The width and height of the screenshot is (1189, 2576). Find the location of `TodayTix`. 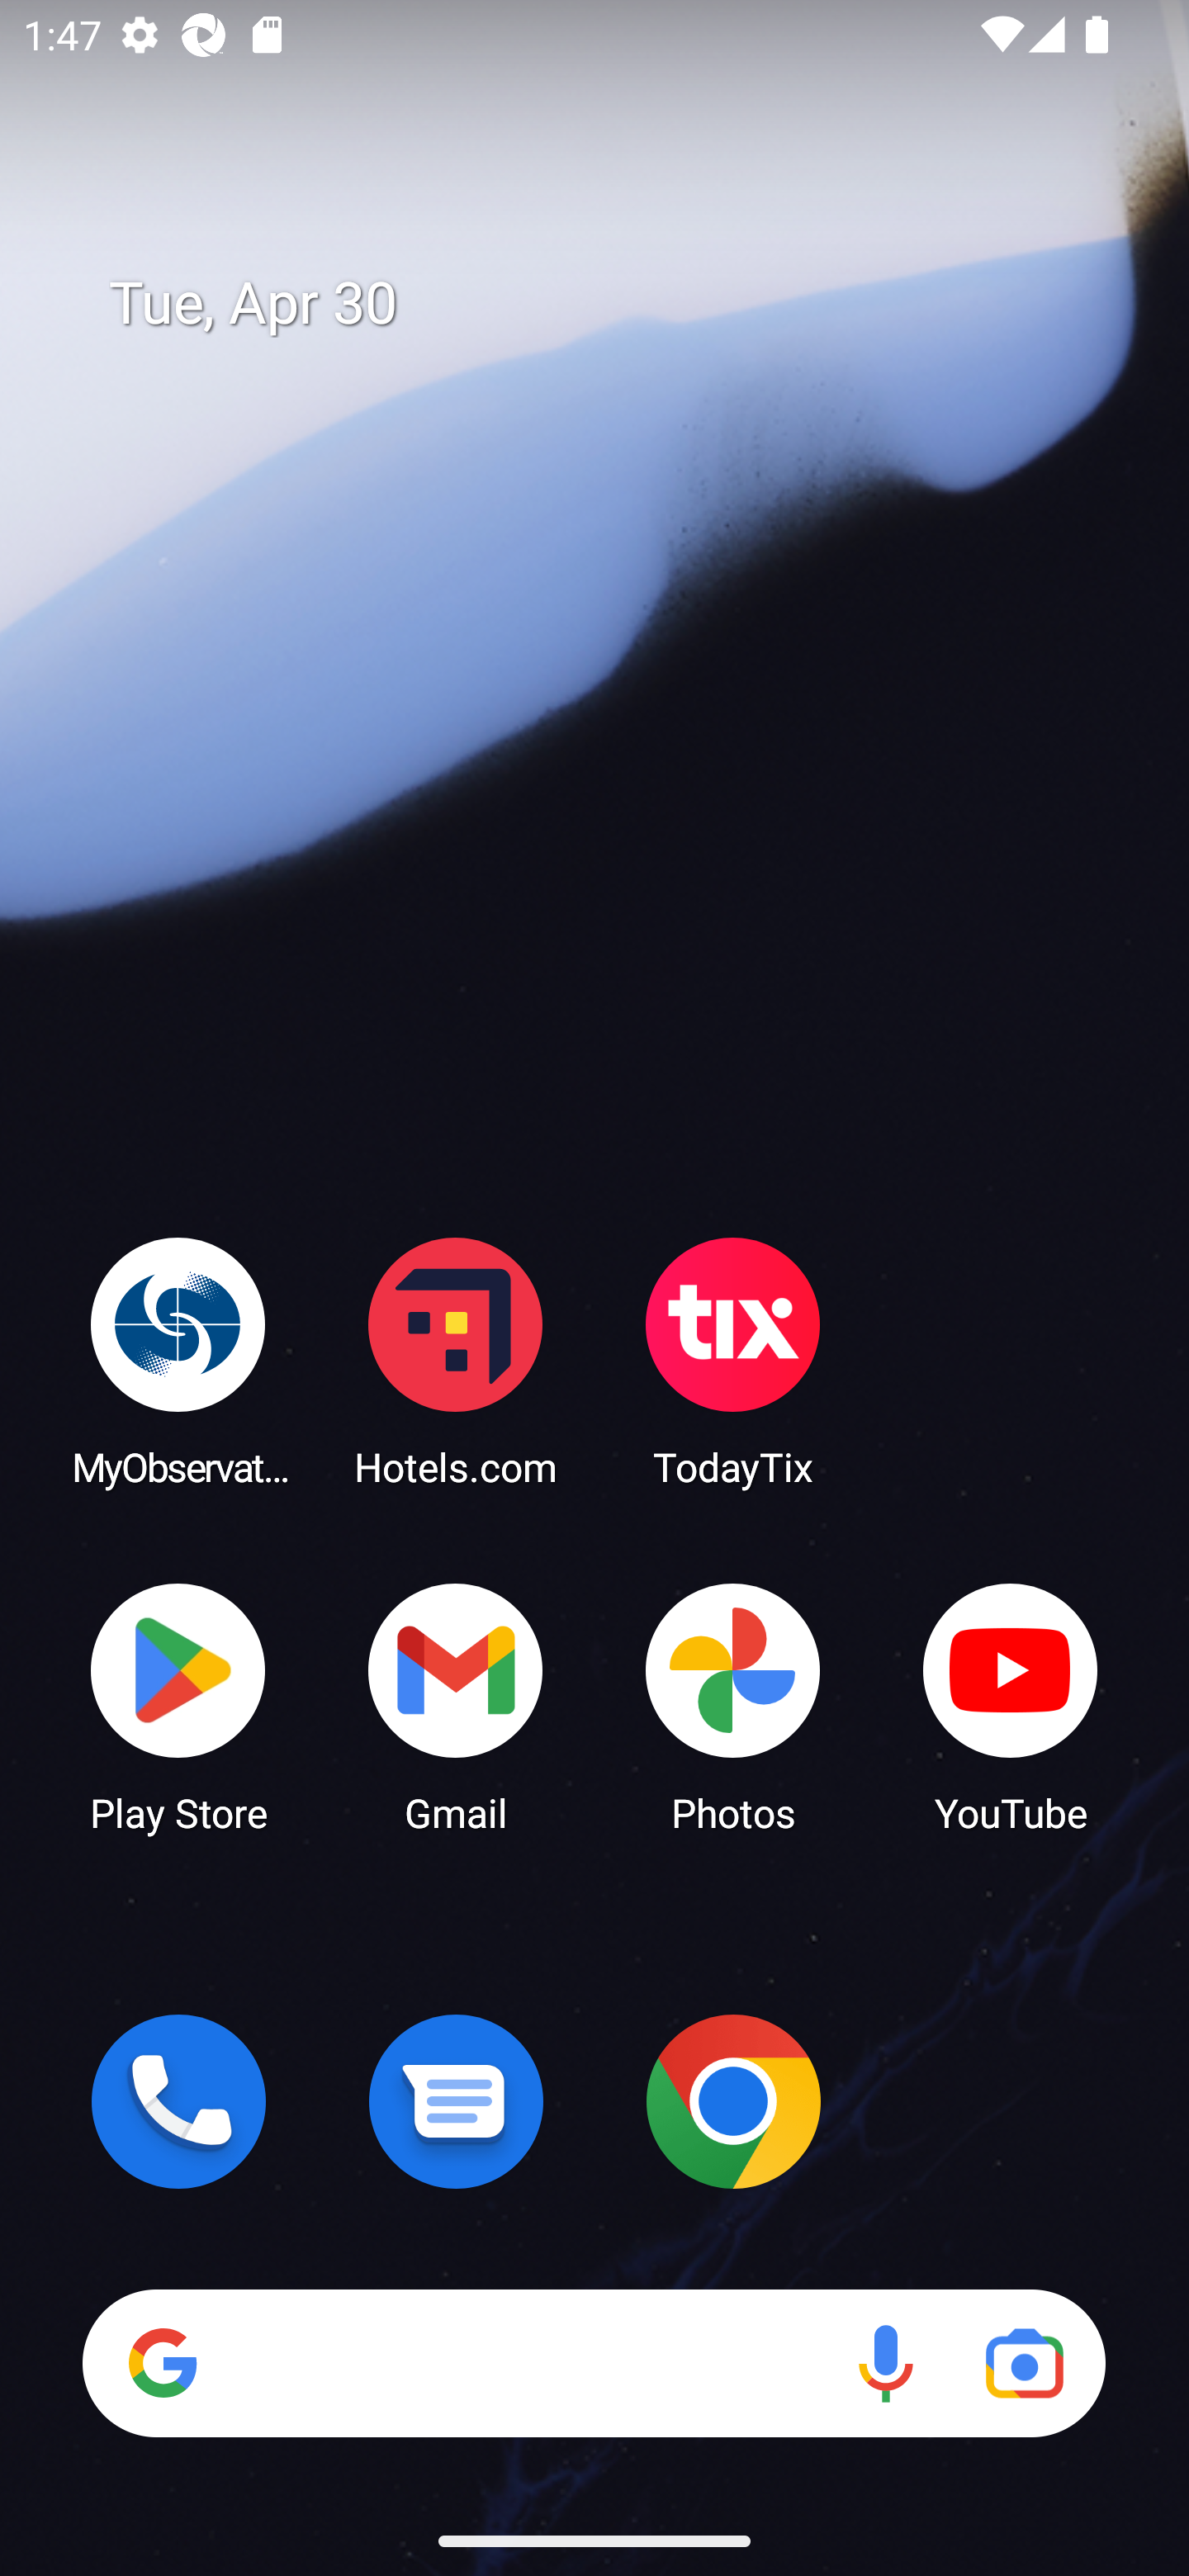

TodayTix is located at coordinates (733, 1361).